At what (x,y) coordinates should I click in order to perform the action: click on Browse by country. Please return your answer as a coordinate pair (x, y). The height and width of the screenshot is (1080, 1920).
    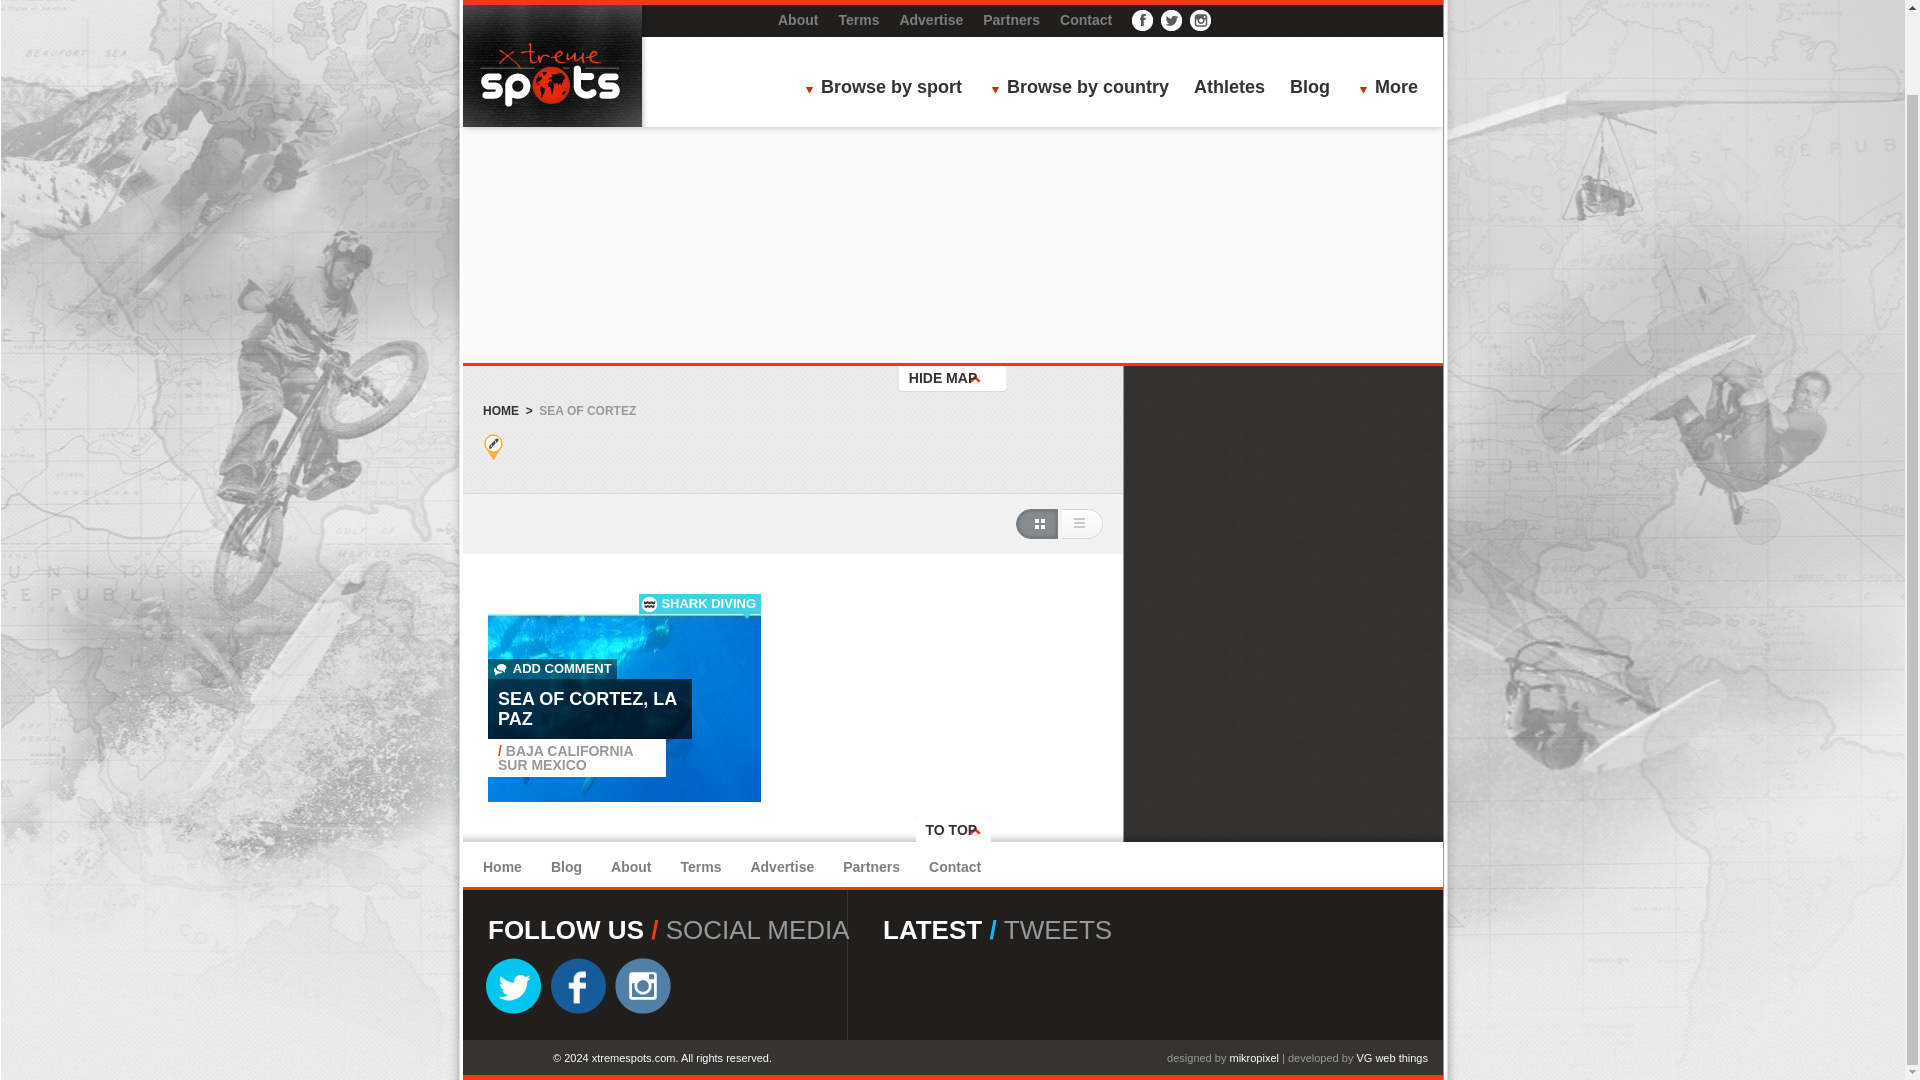
    Looking at the image, I should click on (1085, 11).